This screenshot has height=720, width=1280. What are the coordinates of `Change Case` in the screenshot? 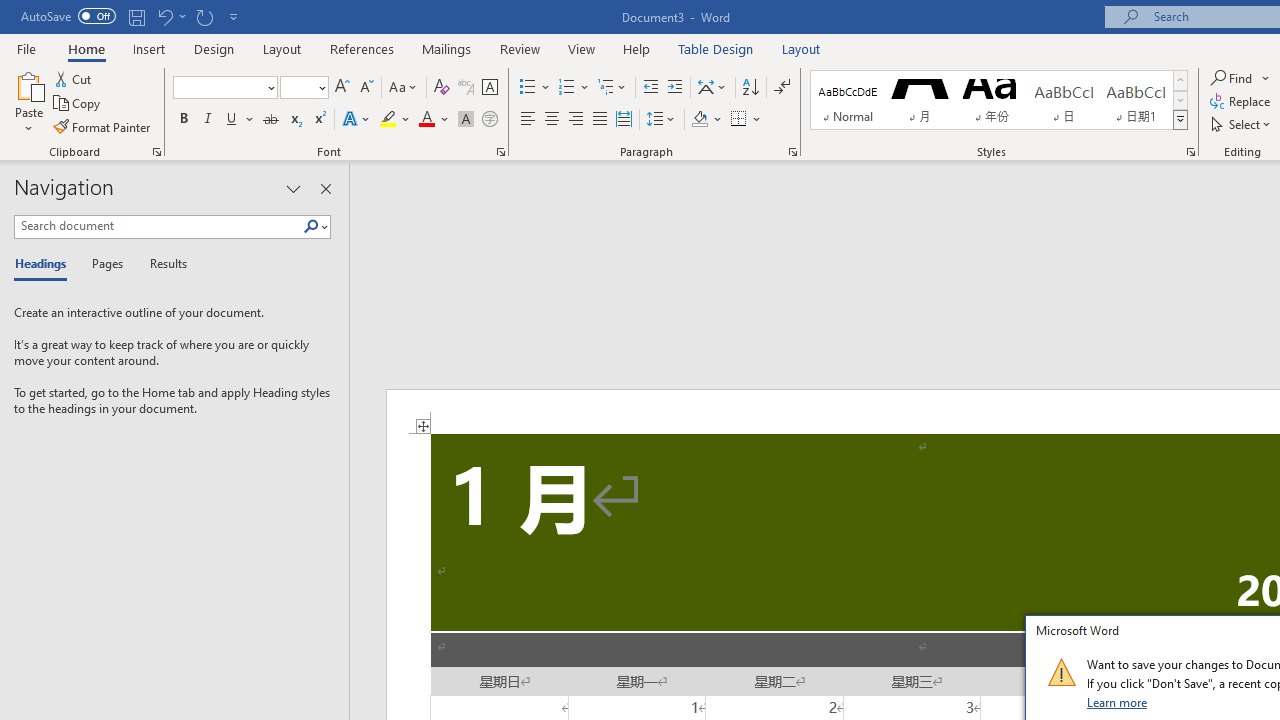 It's located at (404, 88).